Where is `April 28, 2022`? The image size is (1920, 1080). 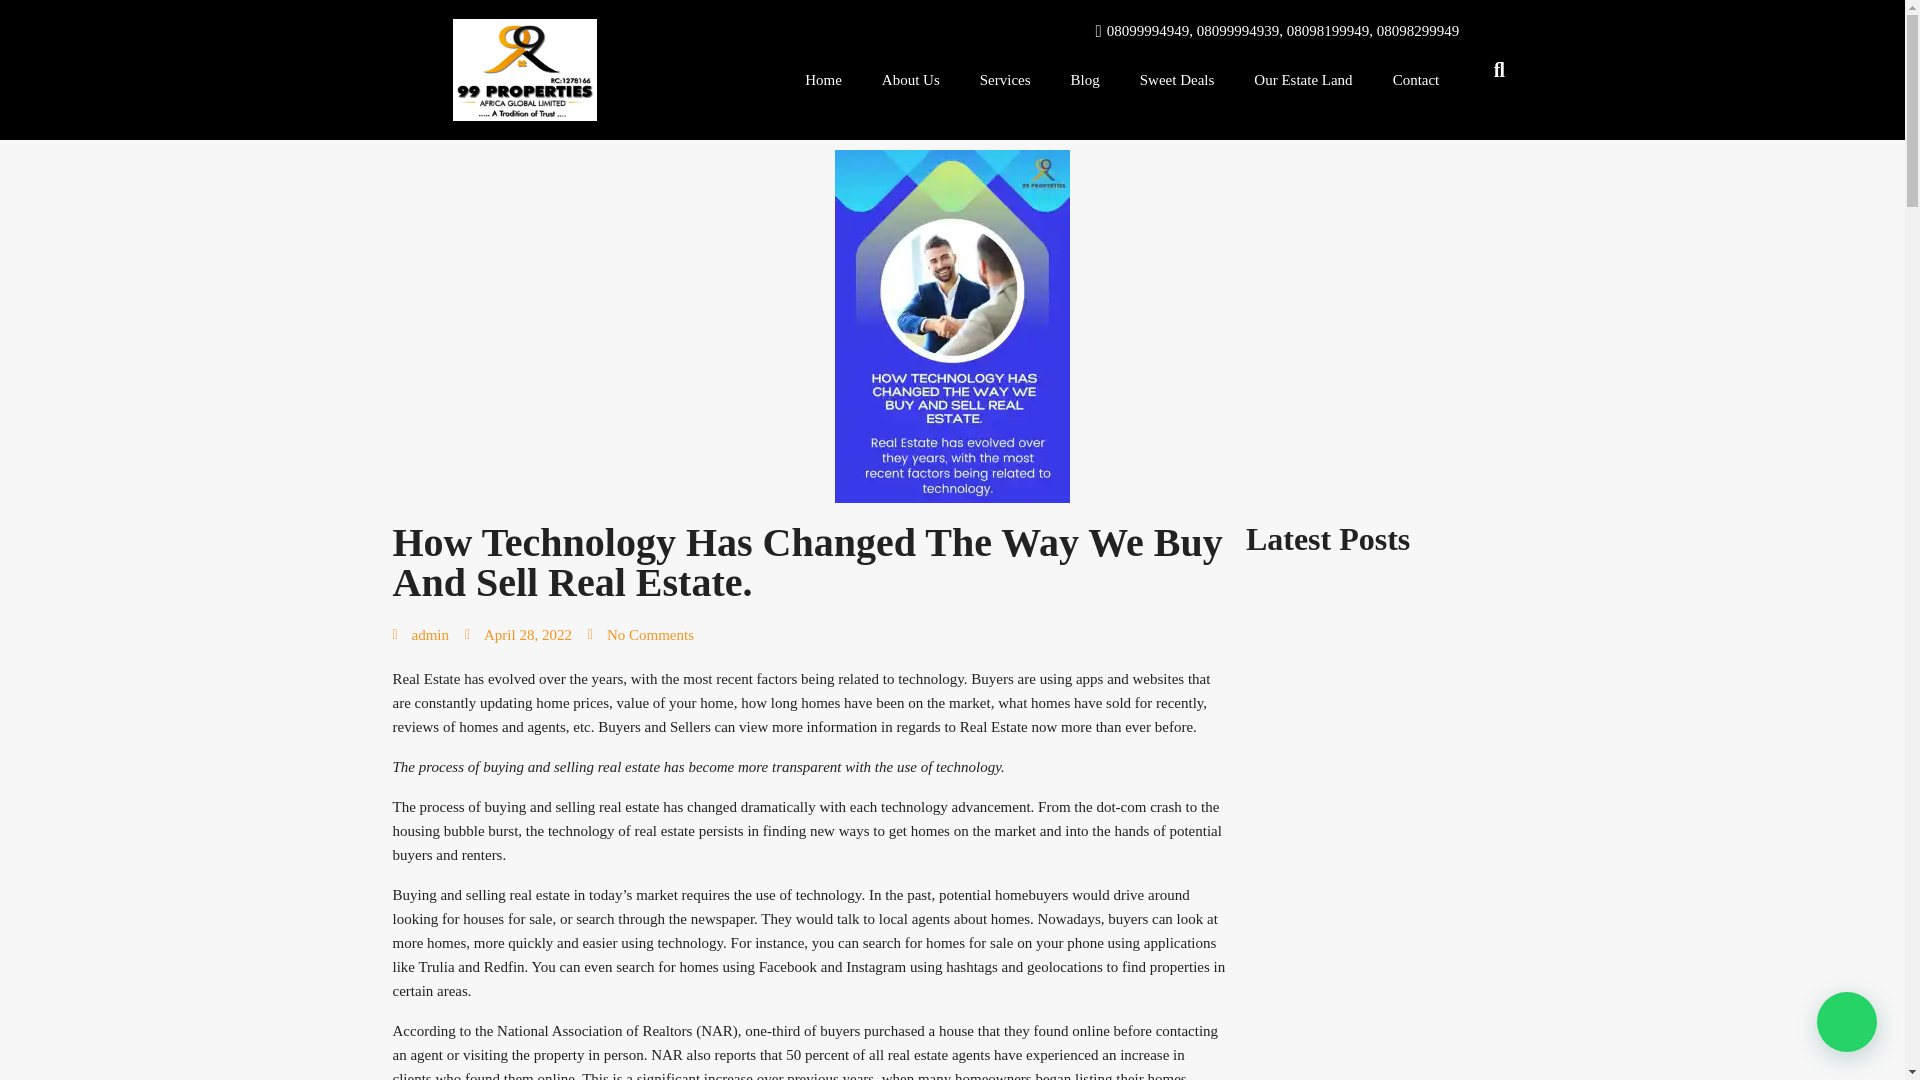
April 28, 2022 is located at coordinates (518, 634).